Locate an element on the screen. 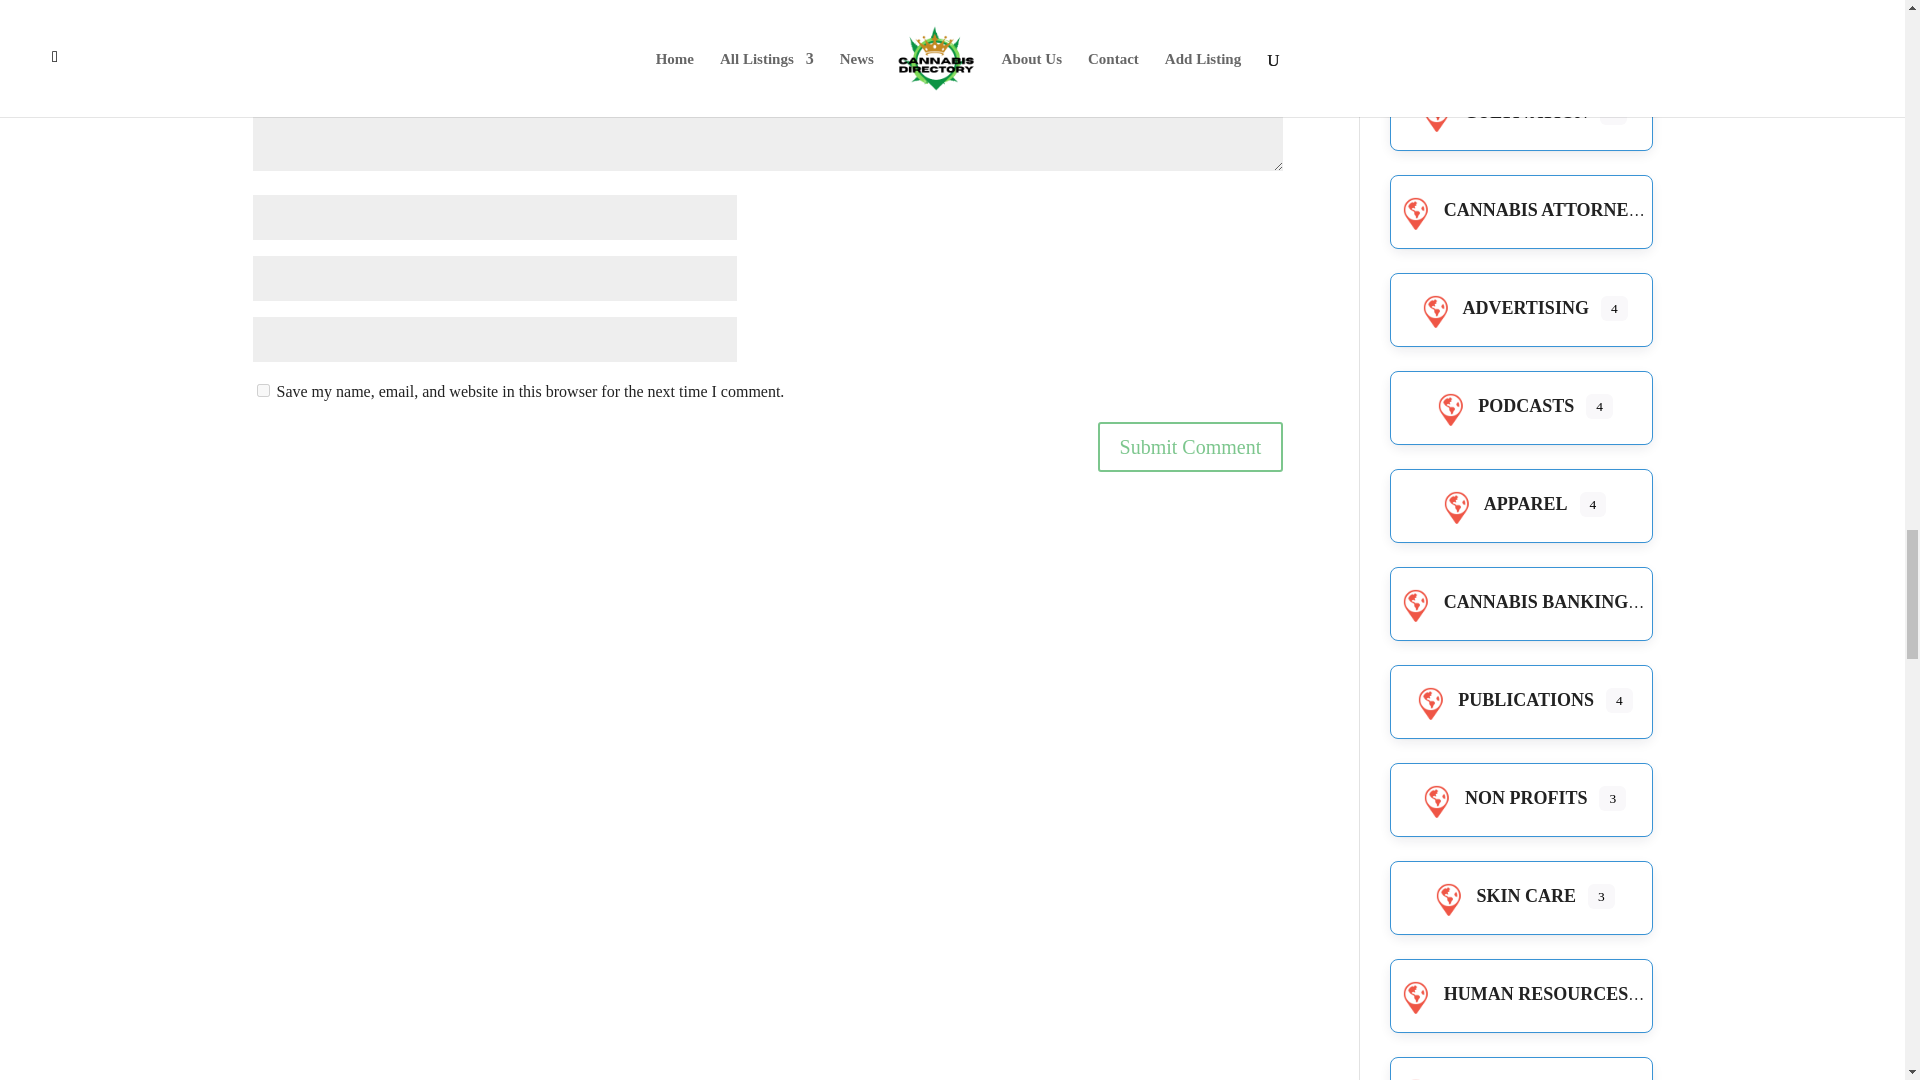 This screenshot has width=1920, height=1080. yes is located at coordinates (262, 390).